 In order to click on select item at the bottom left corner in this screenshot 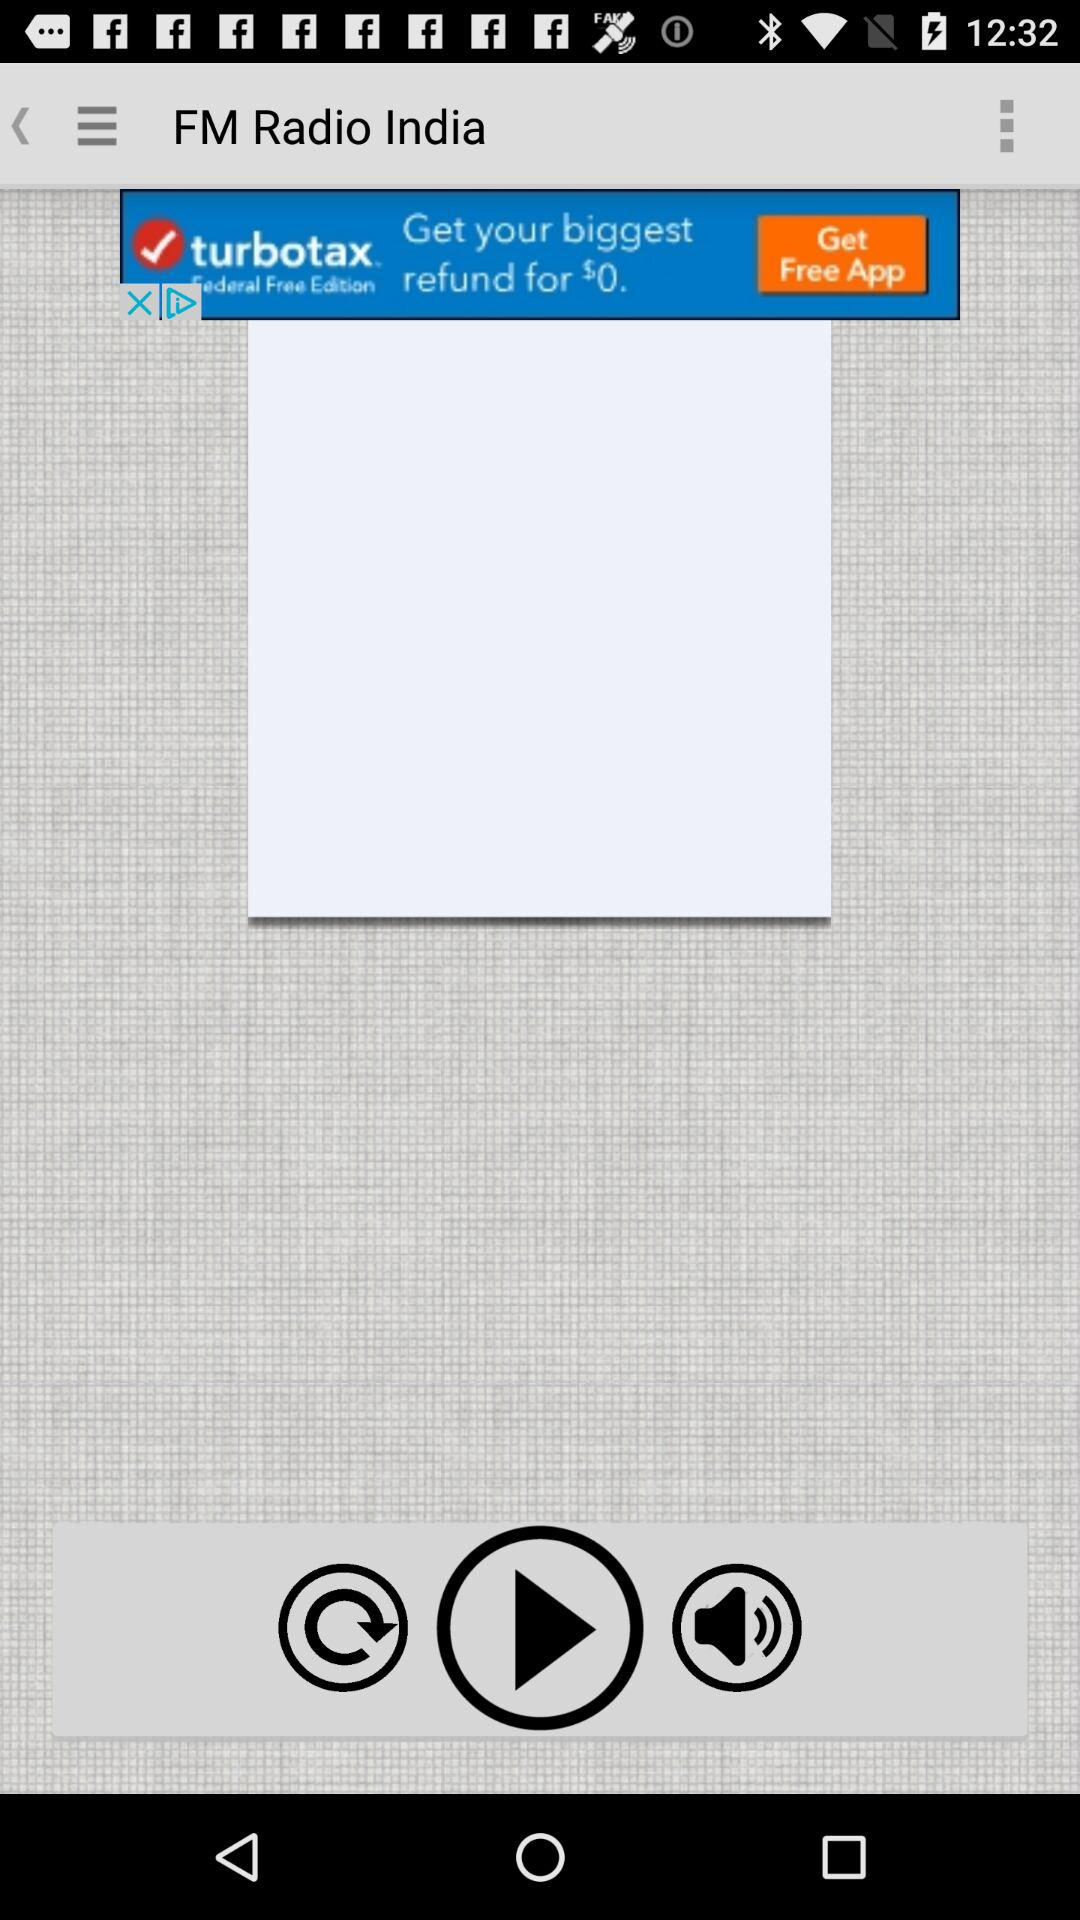, I will do `click(342, 1628)`.